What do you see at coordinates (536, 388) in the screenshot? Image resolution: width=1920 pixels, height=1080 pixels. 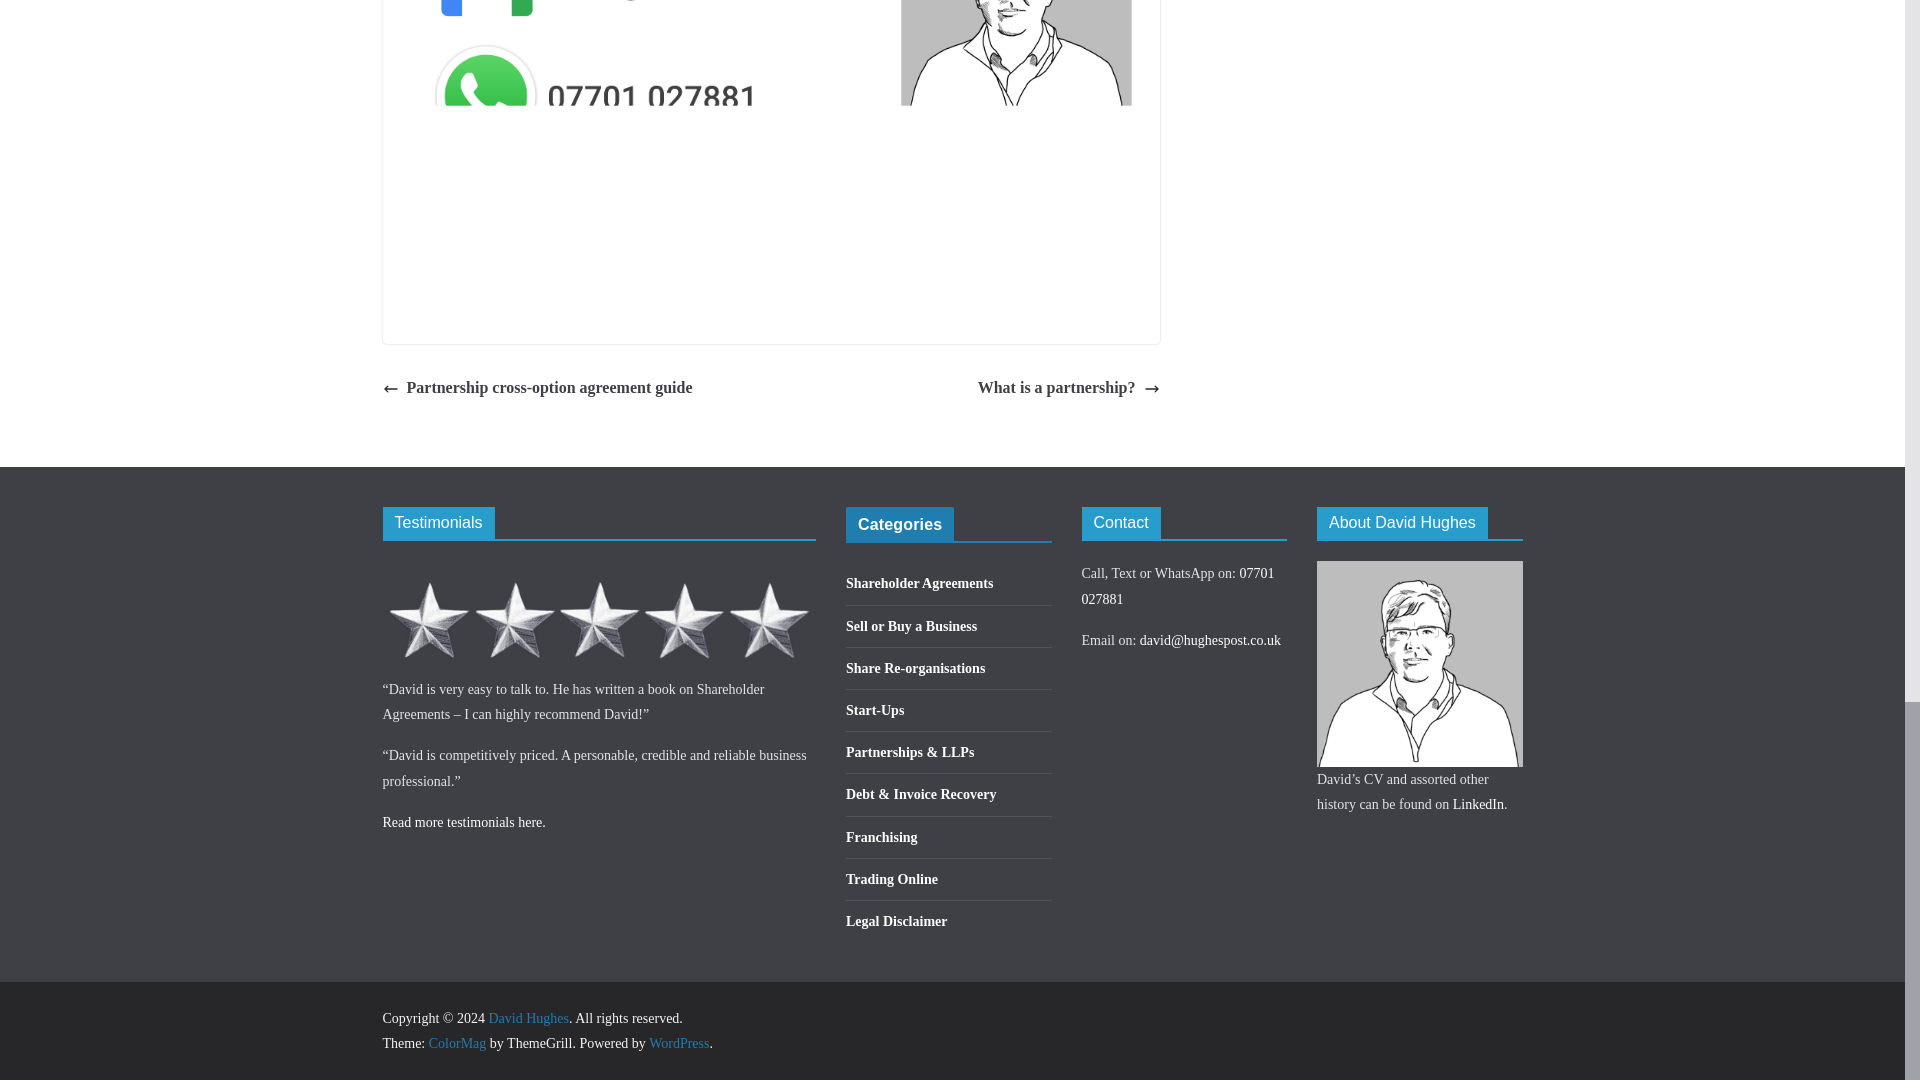 I see `Partnership cross-option agreement guide` at bounding box center [536, 388].